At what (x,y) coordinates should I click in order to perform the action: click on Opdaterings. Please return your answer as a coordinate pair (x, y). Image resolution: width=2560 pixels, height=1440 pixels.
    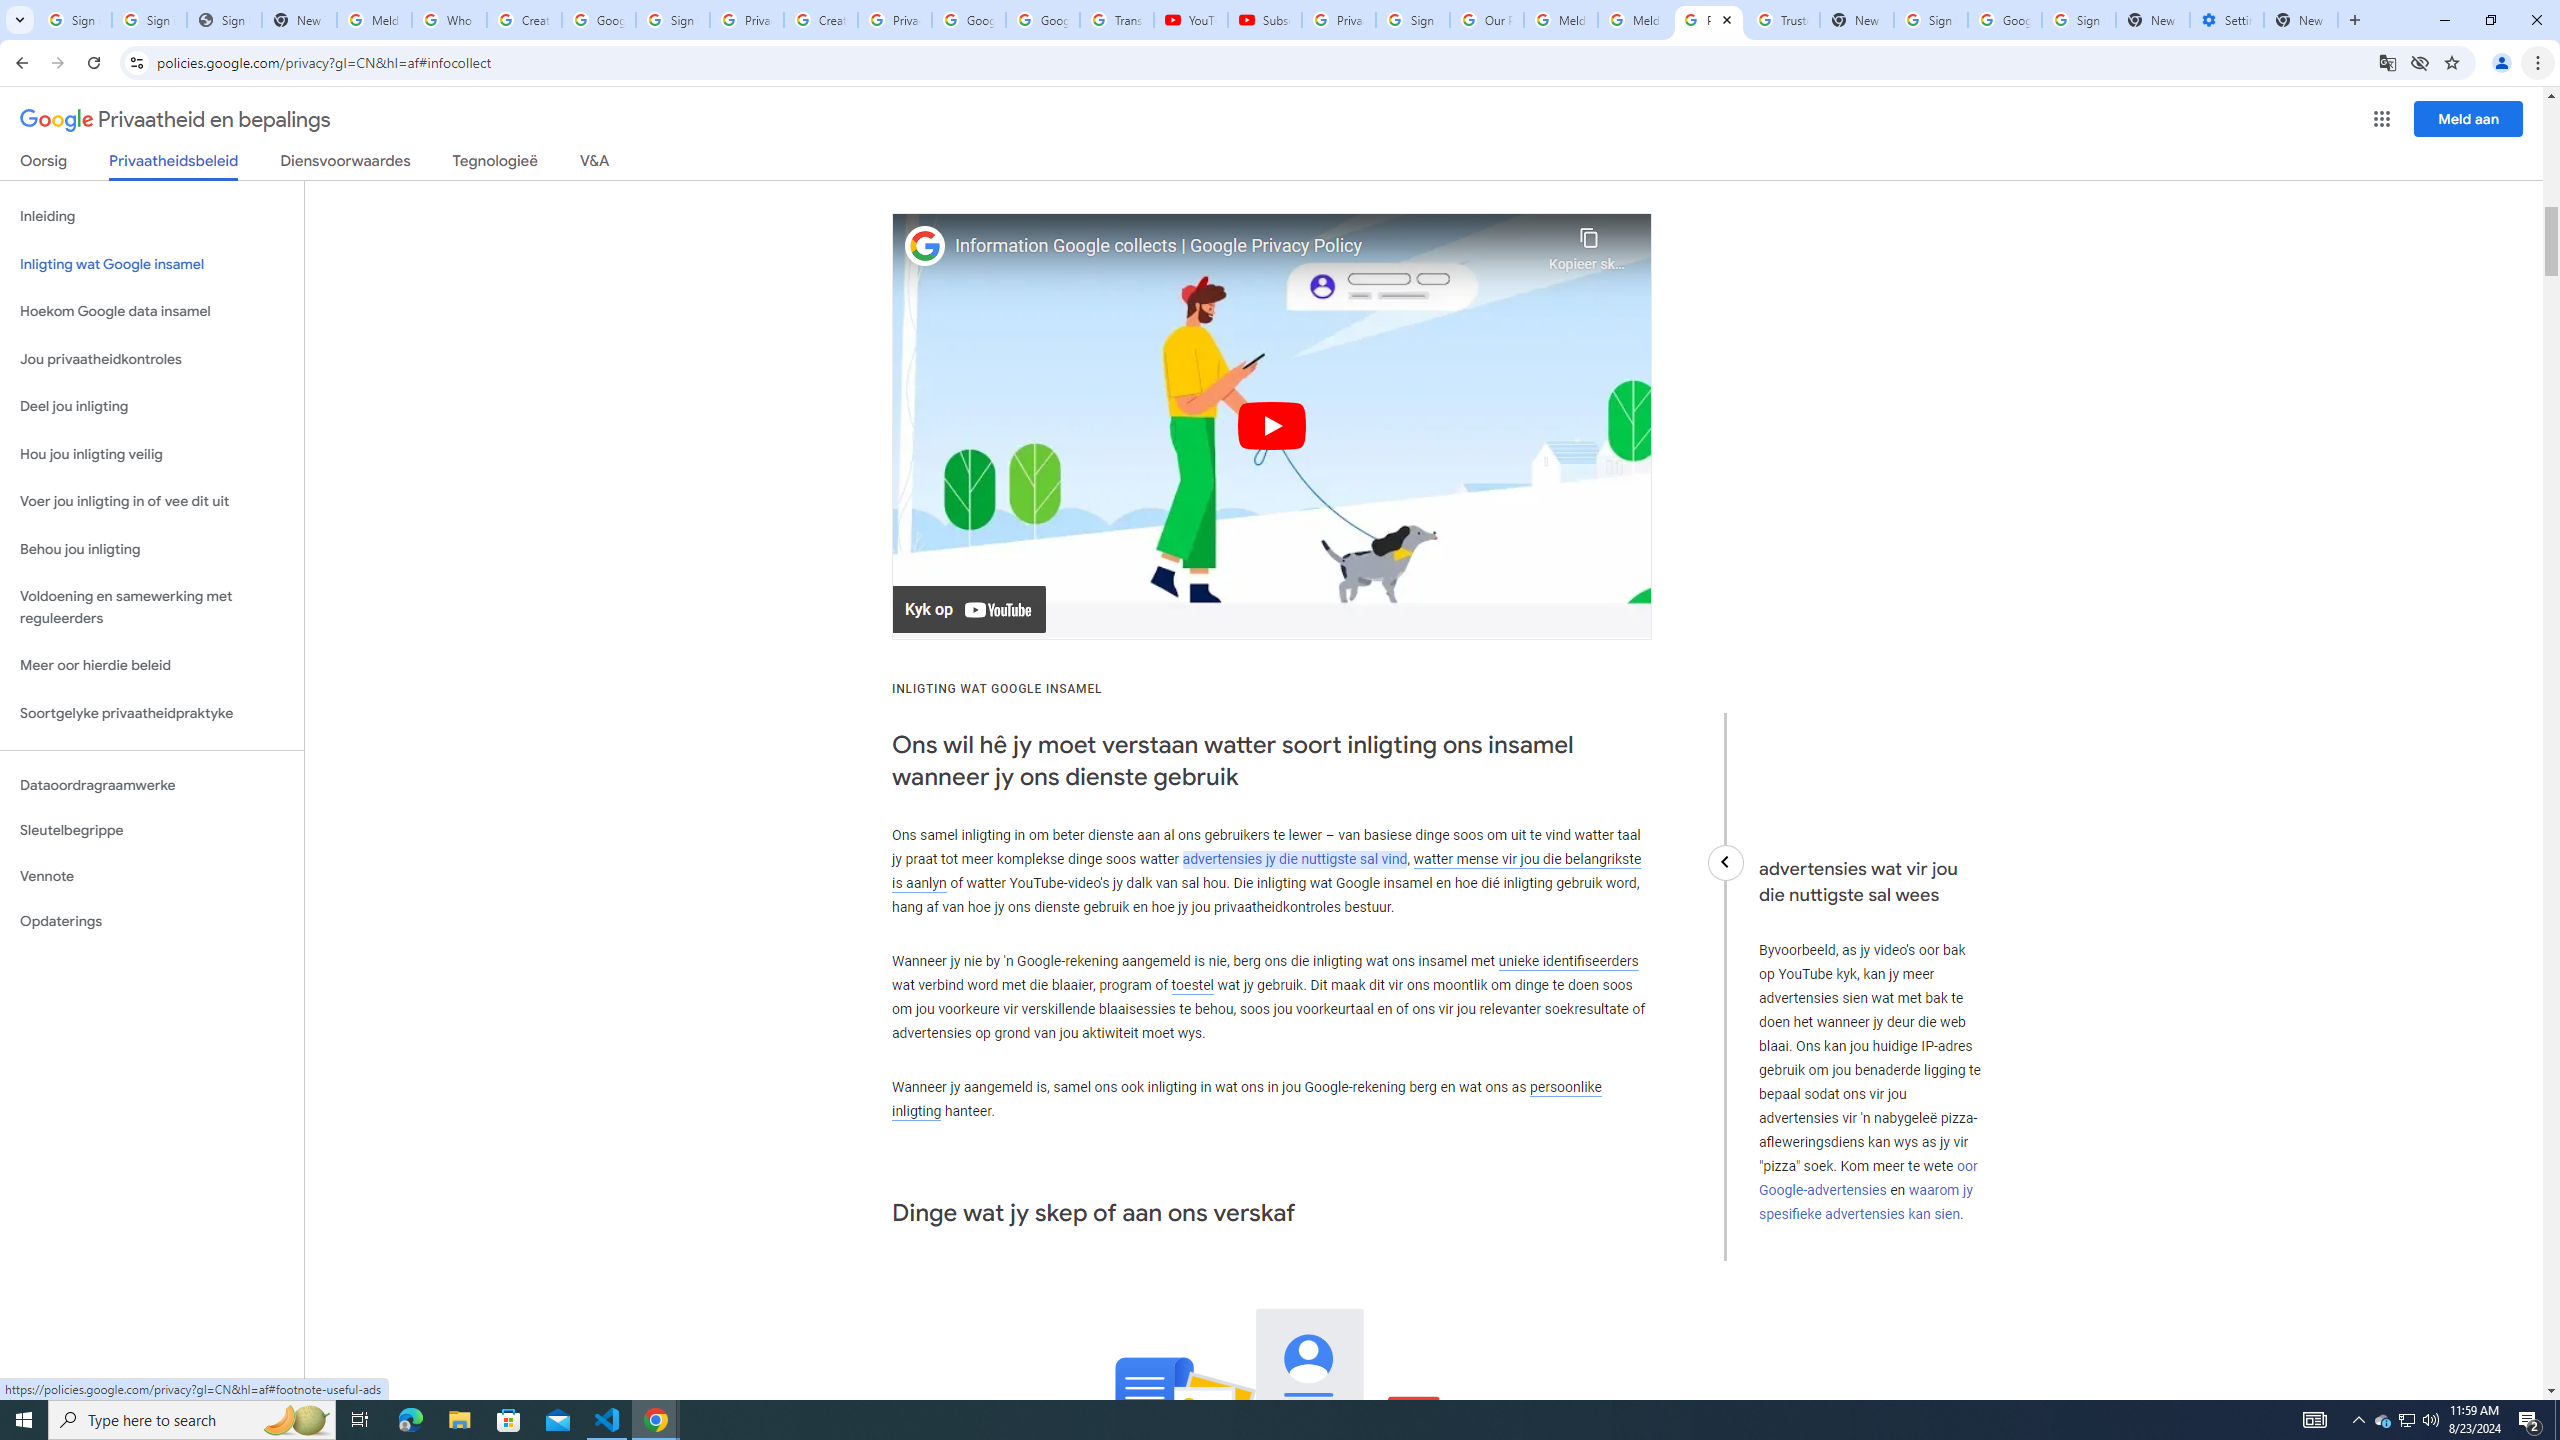
    Looking at the image, I should click on (152, 921).